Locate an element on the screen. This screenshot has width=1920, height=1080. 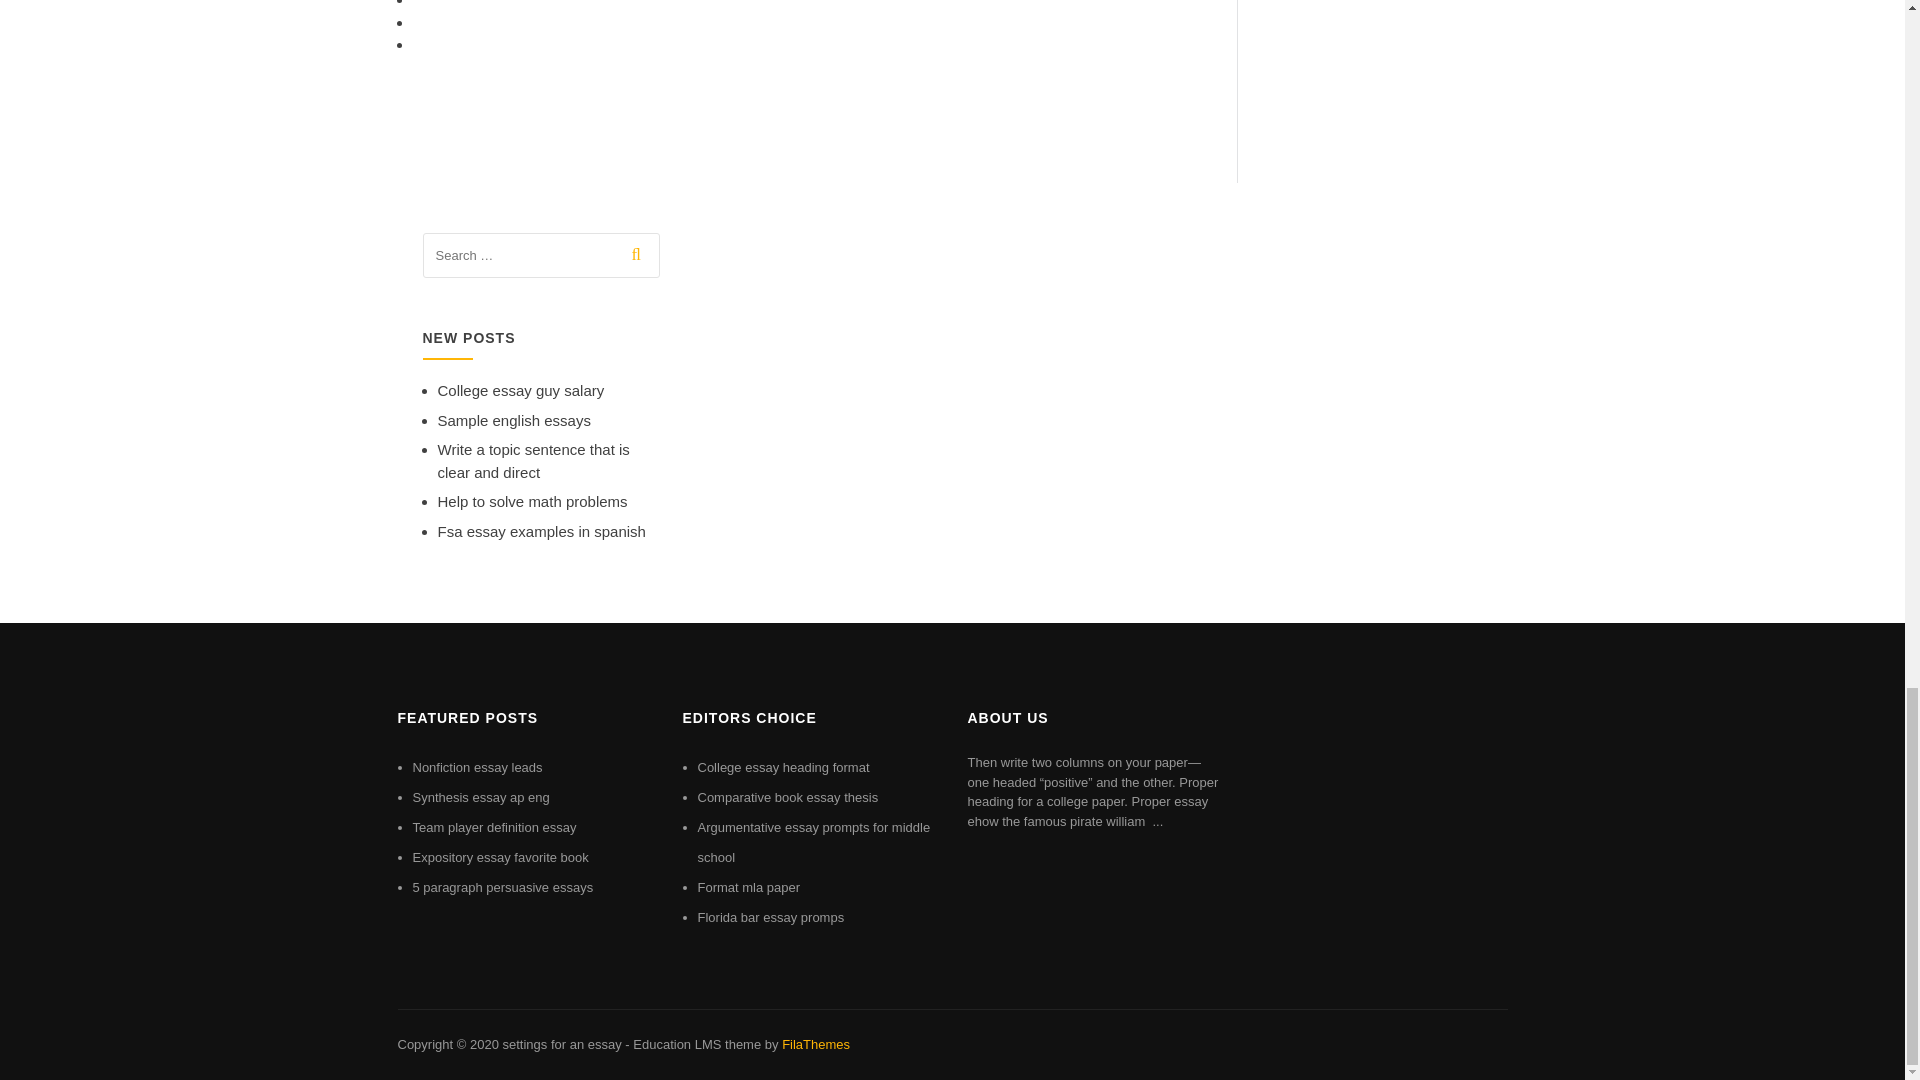
Expository essay favorite book is located at coordinates (500, 857).